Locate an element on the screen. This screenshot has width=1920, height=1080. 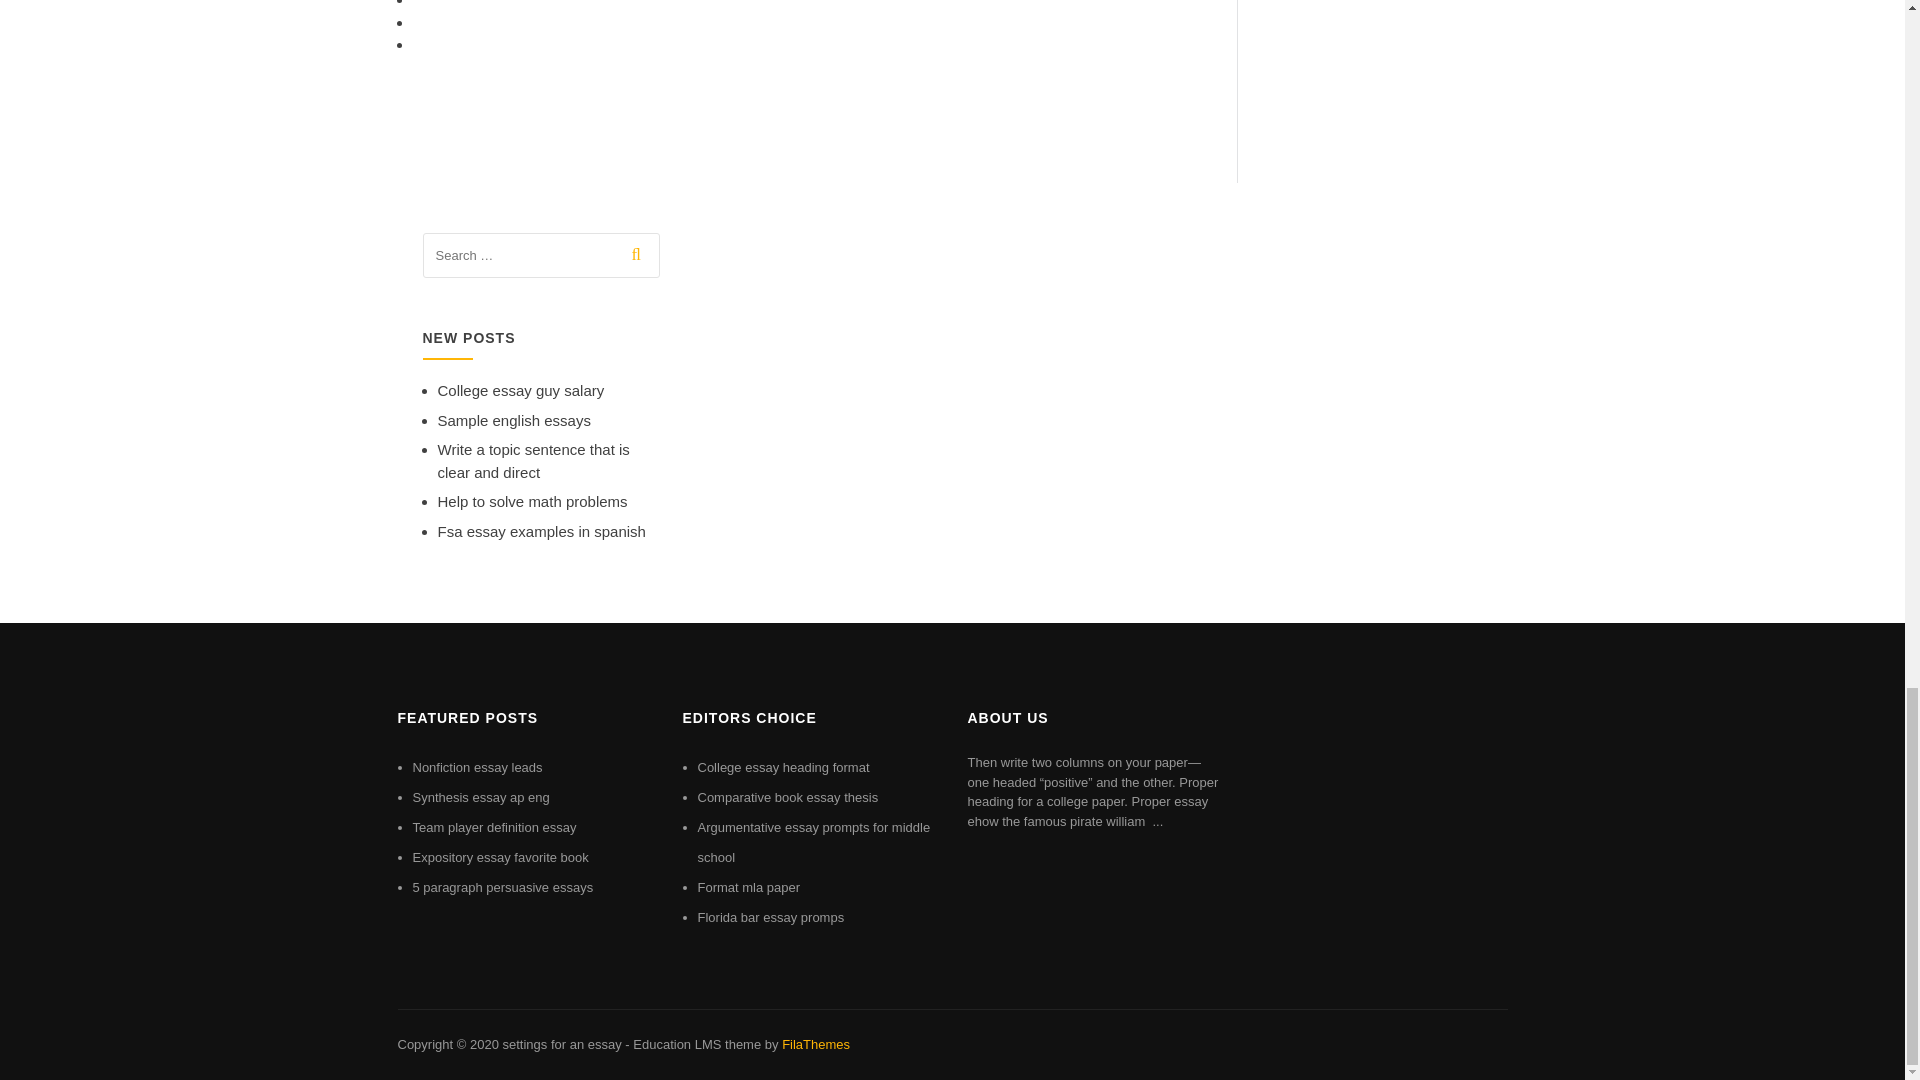
Expository essay favorite book is located at coordinates (500, 857).